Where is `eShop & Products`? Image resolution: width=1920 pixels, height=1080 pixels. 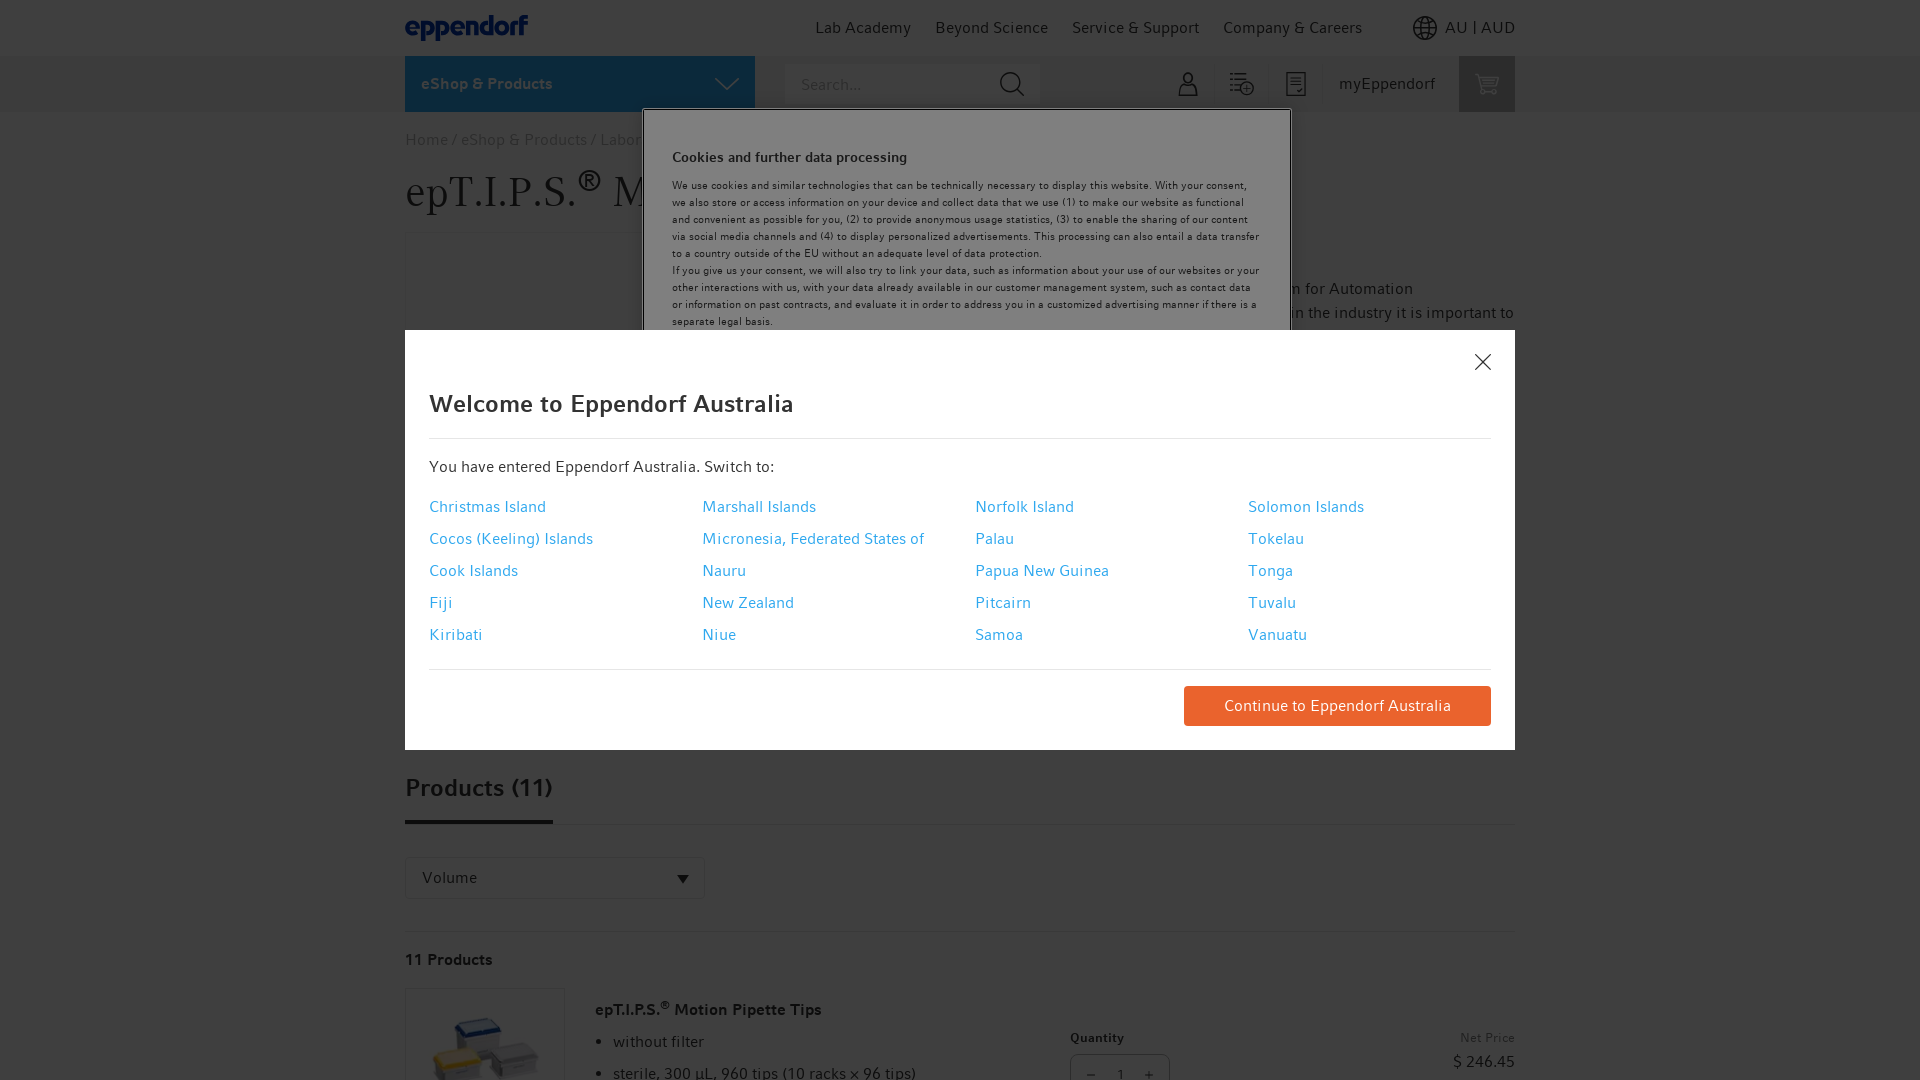 eShop & Products is located at coordinates (524, 140).